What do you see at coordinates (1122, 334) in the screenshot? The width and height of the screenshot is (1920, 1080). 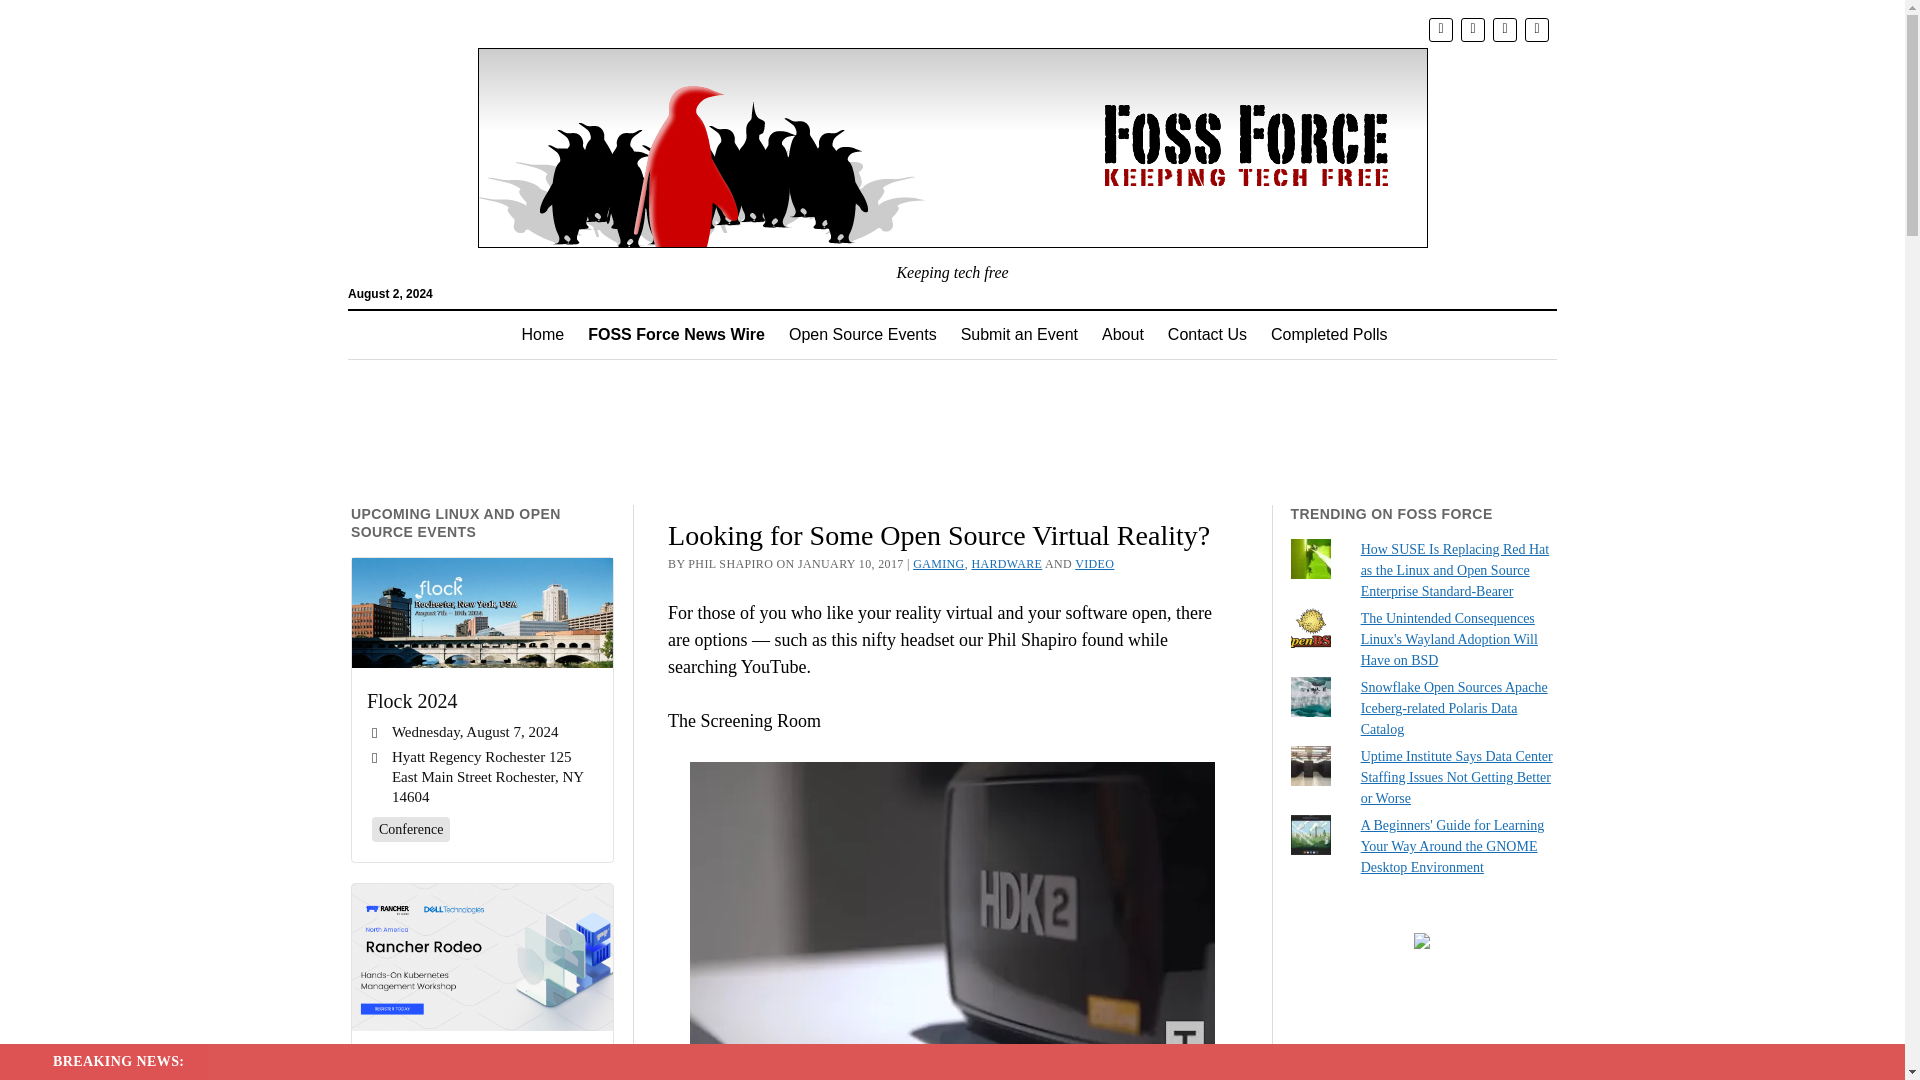 I see `About` at bounding box center [1122, 334].